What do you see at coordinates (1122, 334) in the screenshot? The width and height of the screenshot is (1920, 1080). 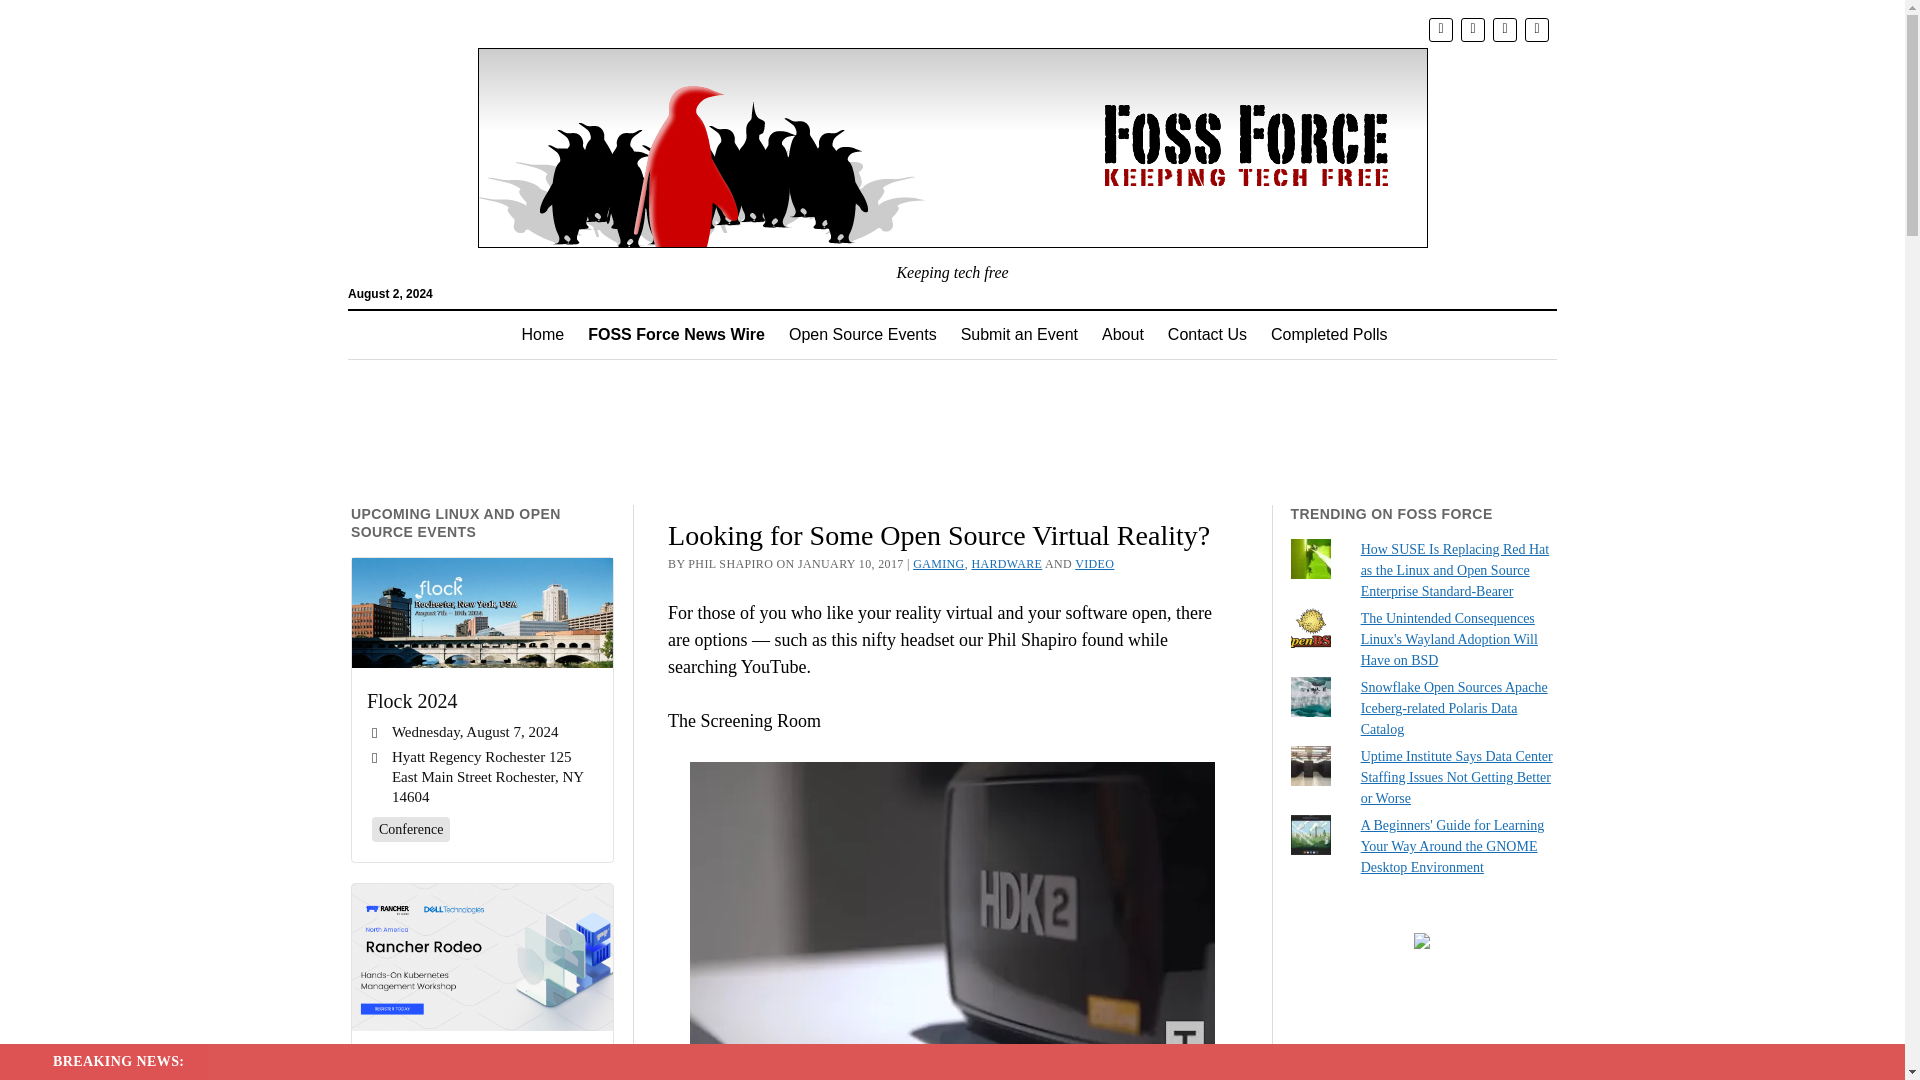 I see `About` at bounding box center [1122, 334].